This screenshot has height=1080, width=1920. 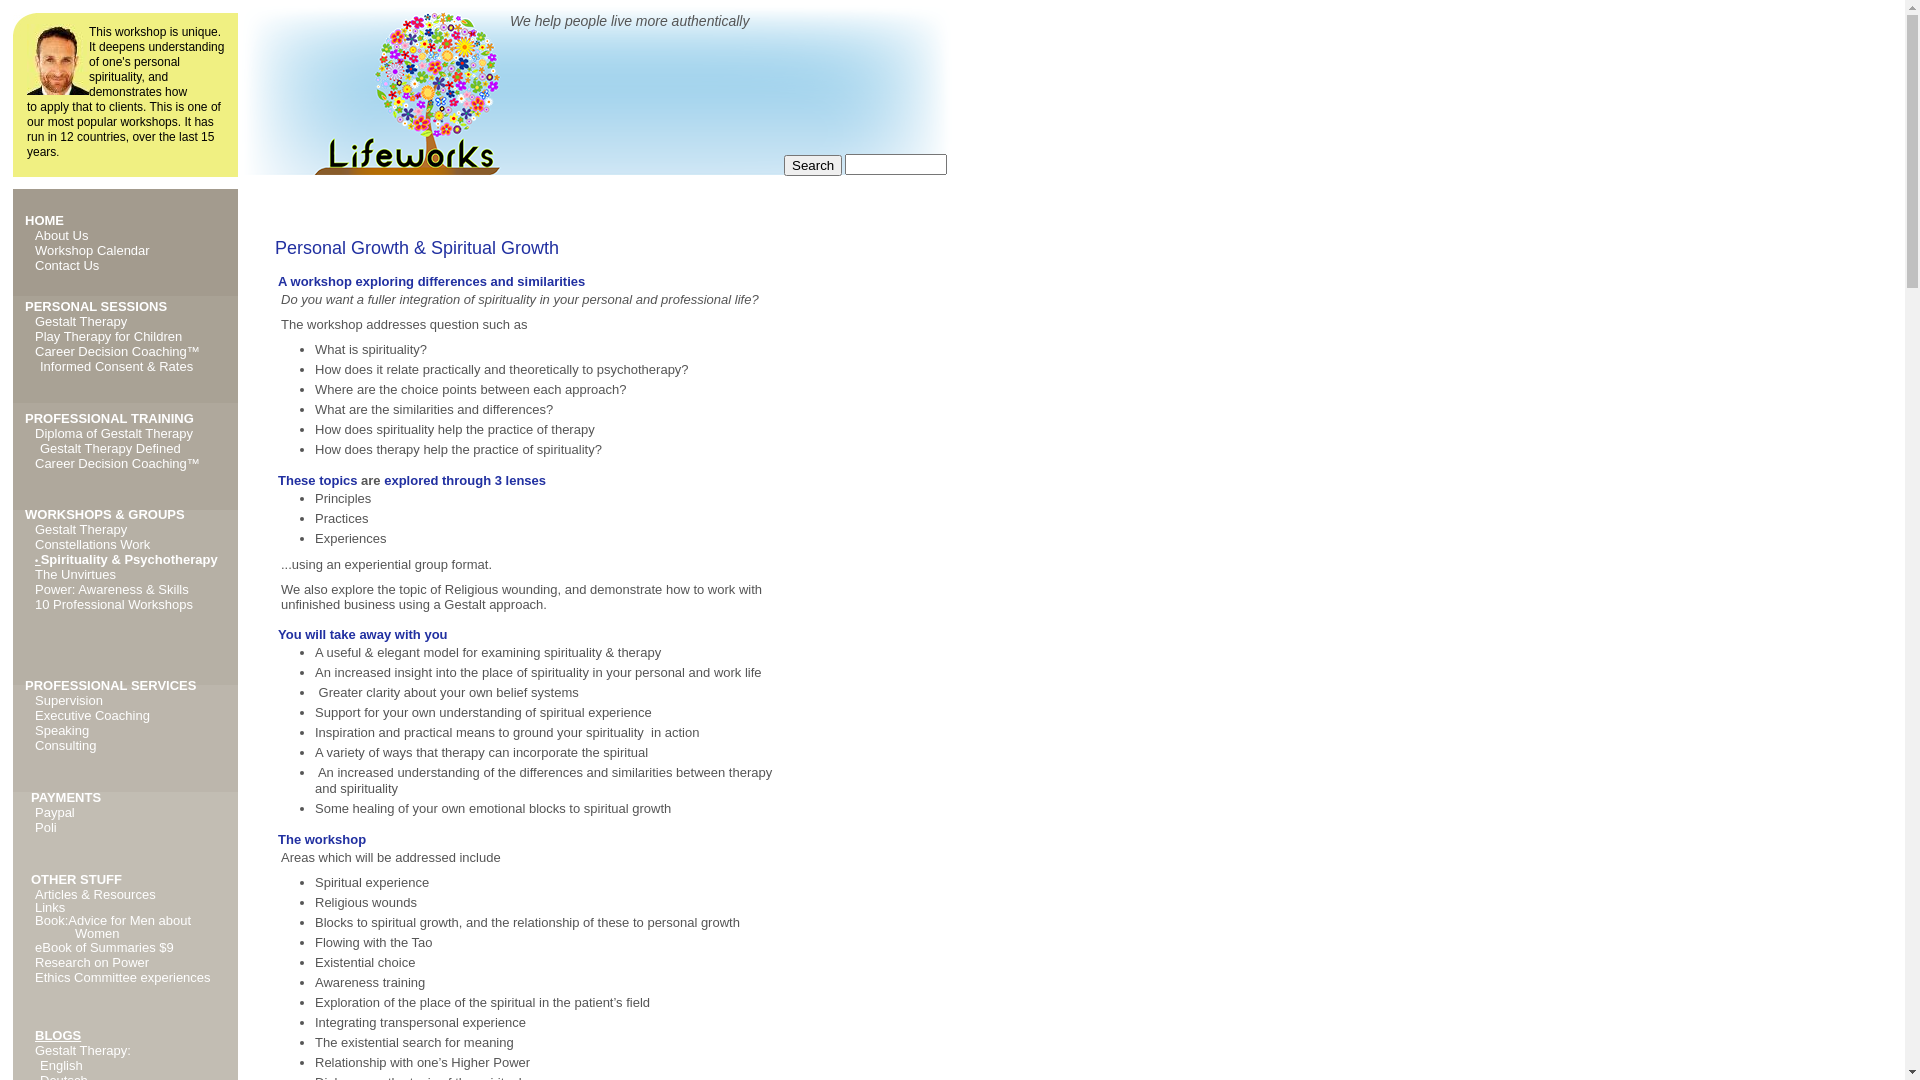 What do you see at coordinates (92, 962) in the screenshot?
I see `Research on Power` at bounding box center [92, 962].